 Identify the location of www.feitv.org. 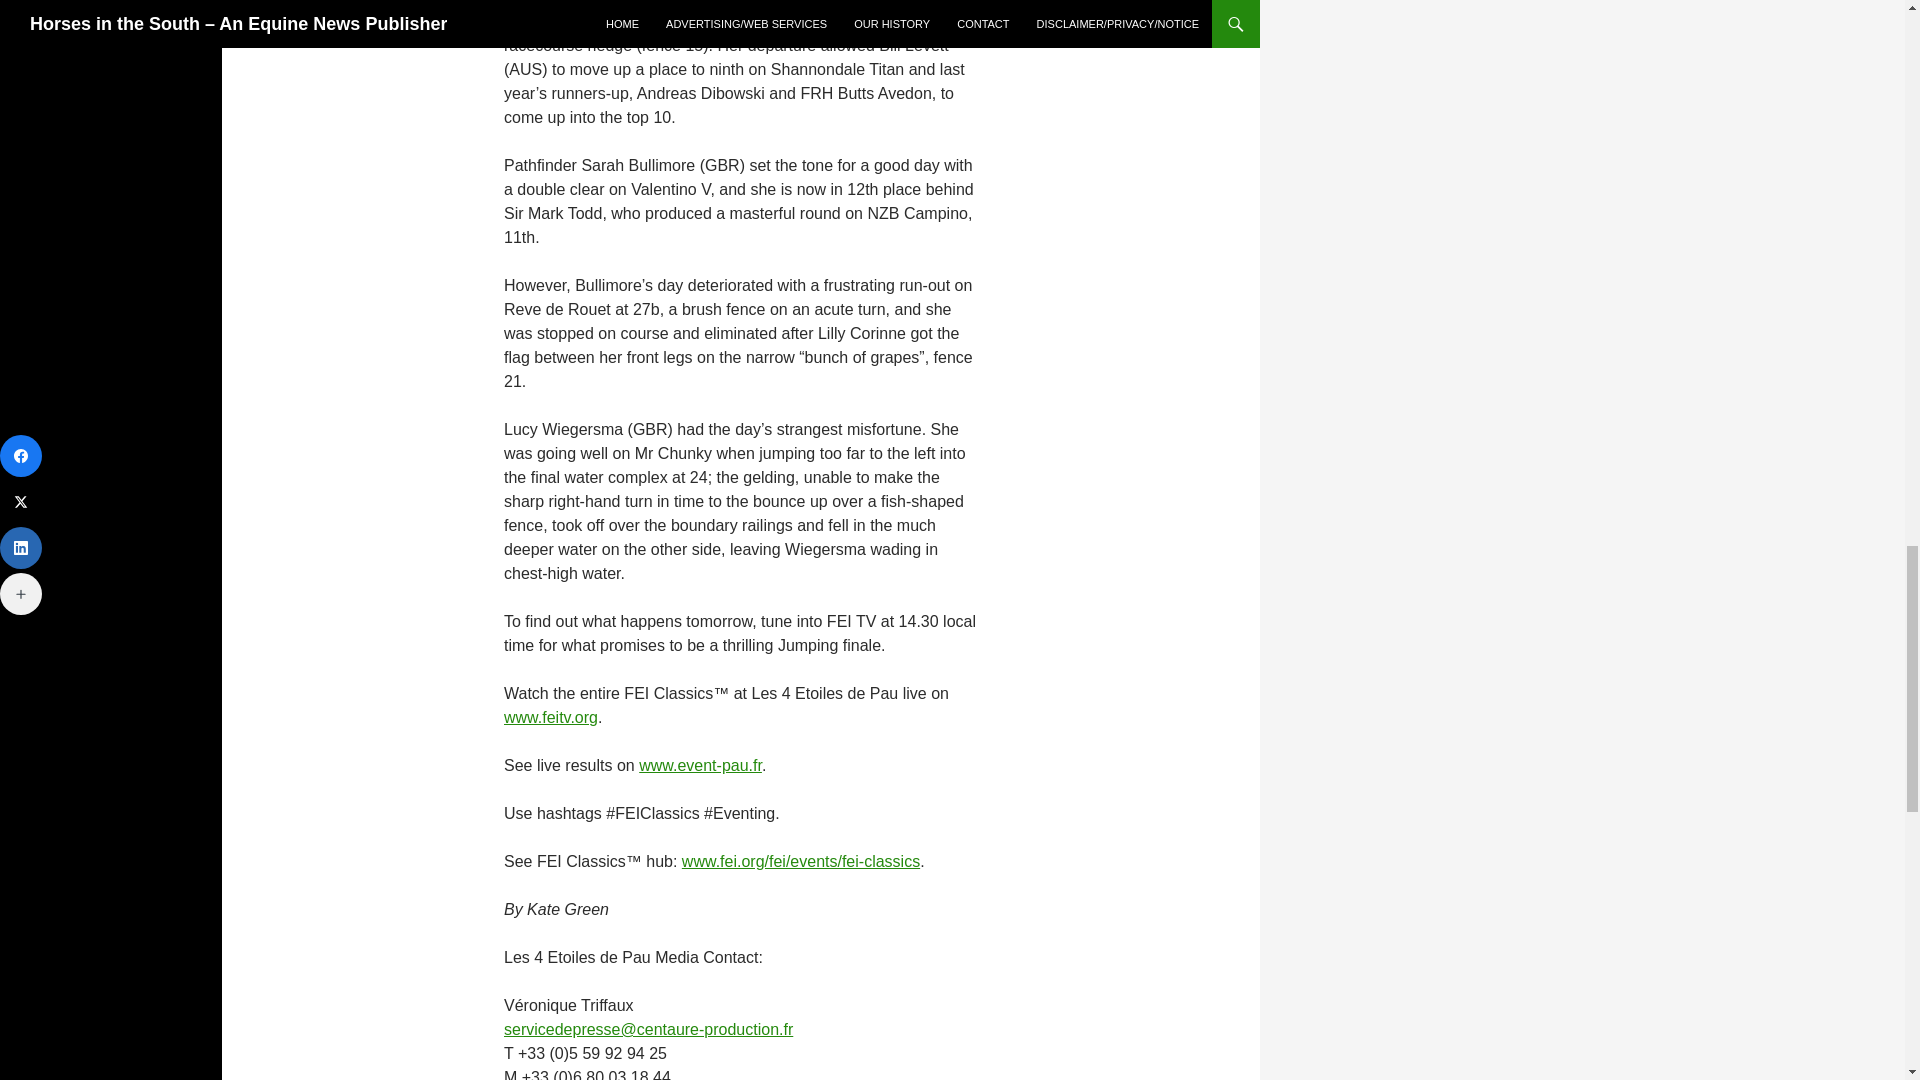
(550, 716).